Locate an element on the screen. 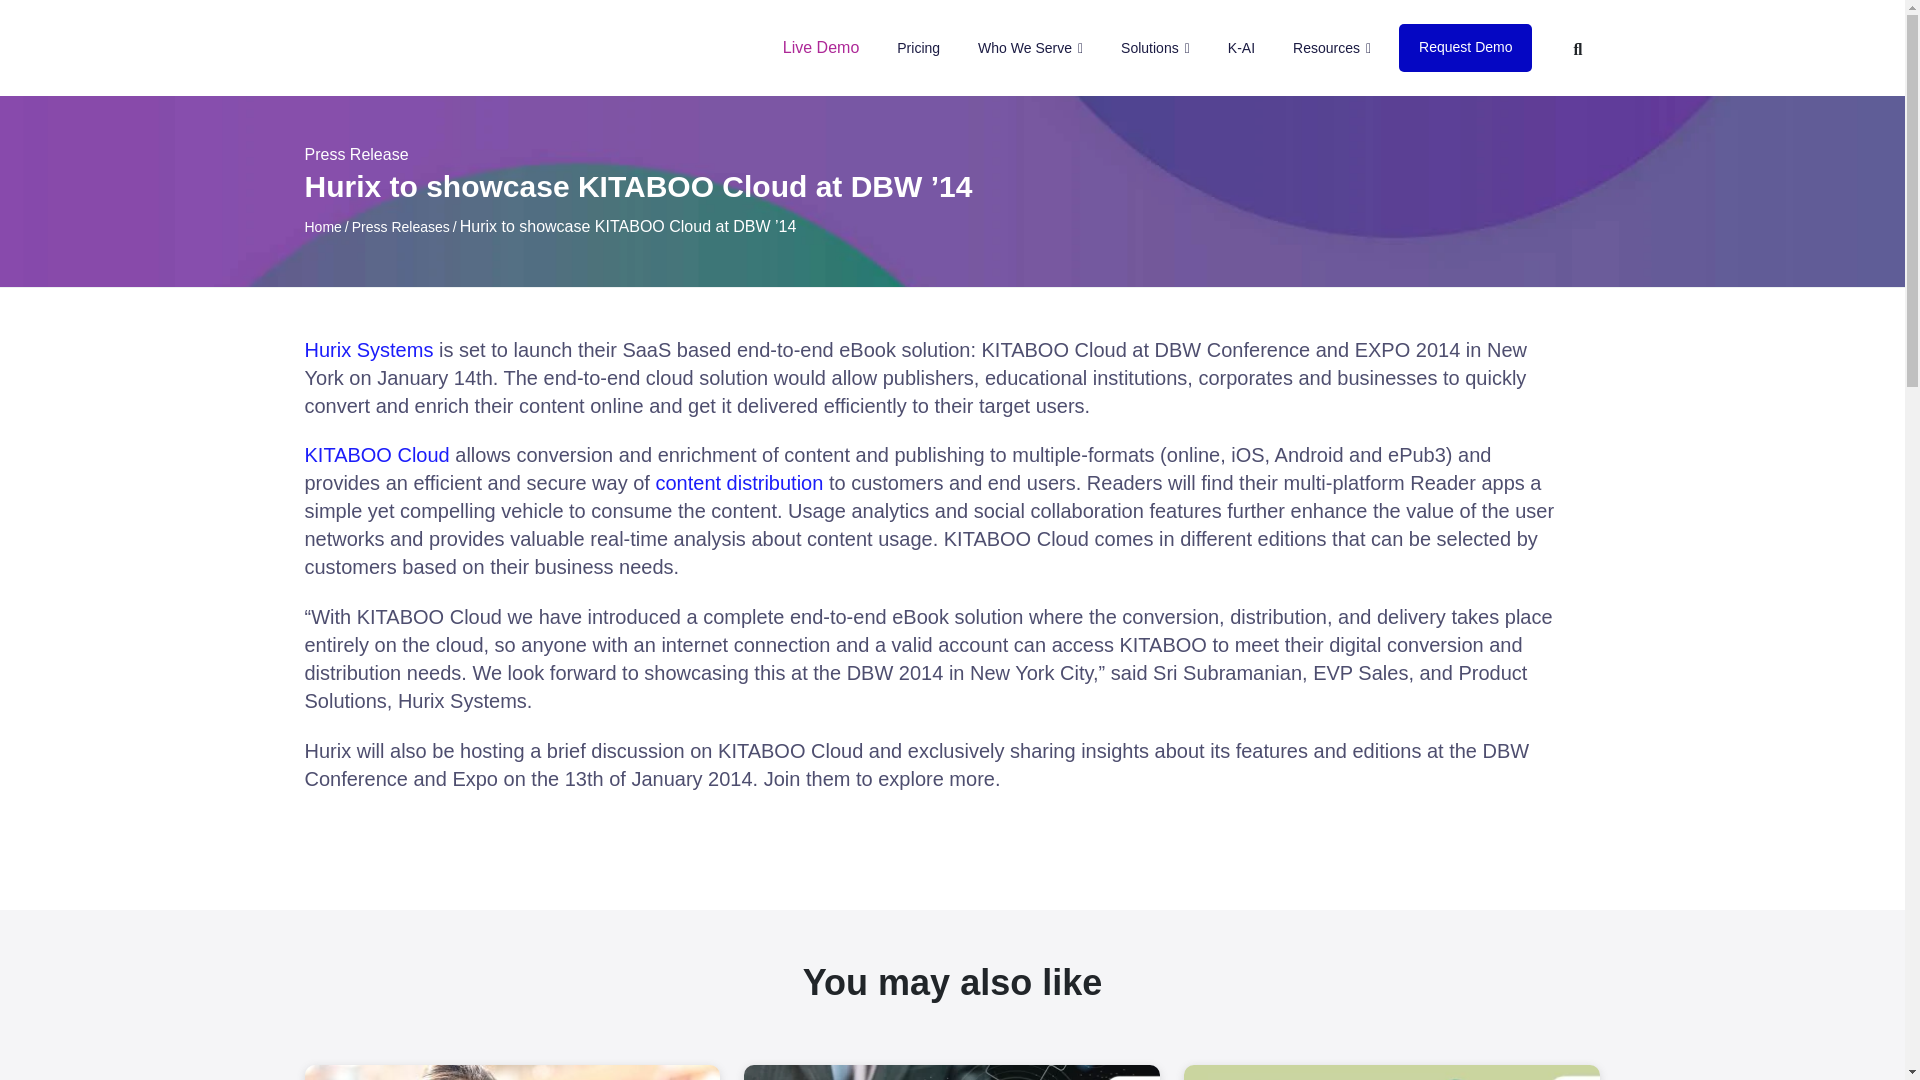 Image resolution: width=1920 pixels, height=1080 pixels. Hurix Systems is located at coordinates (368, 350).